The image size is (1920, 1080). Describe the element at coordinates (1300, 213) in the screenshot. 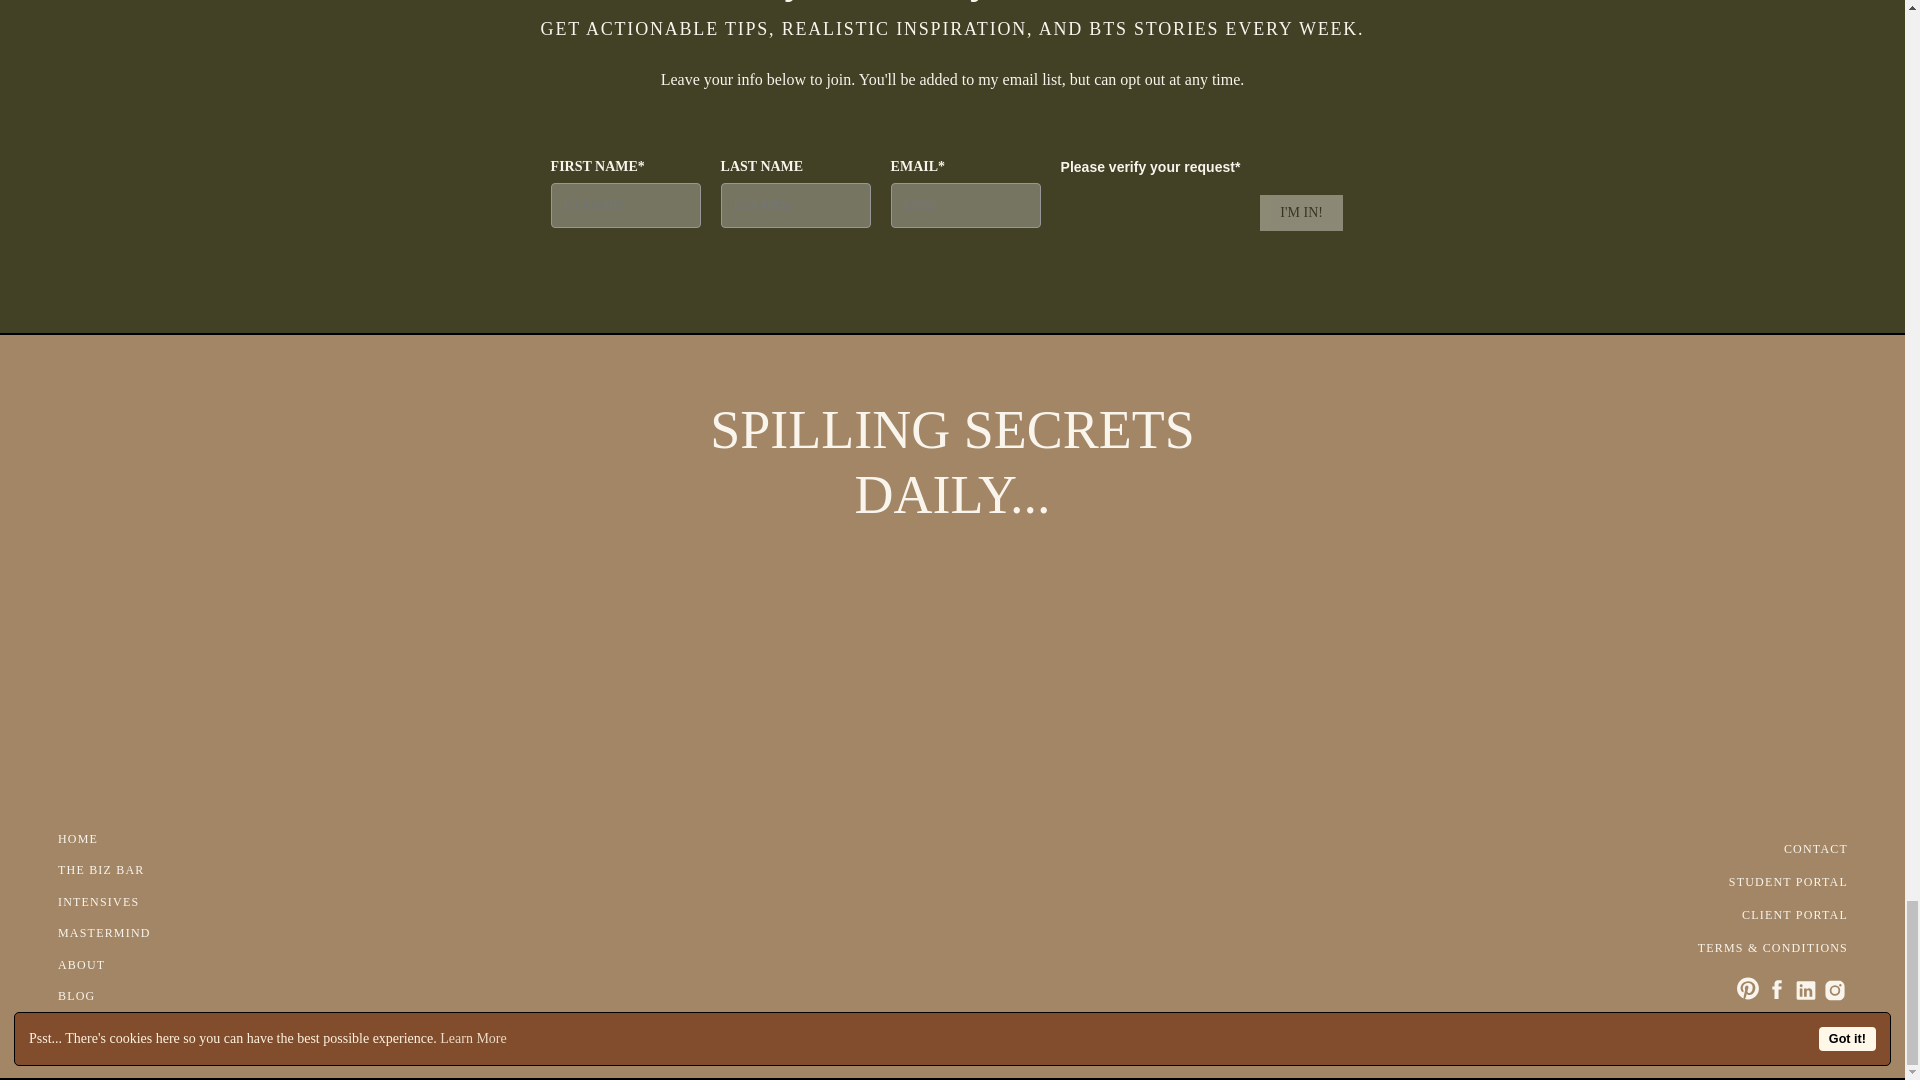

I see `I'M IN!` at that location.